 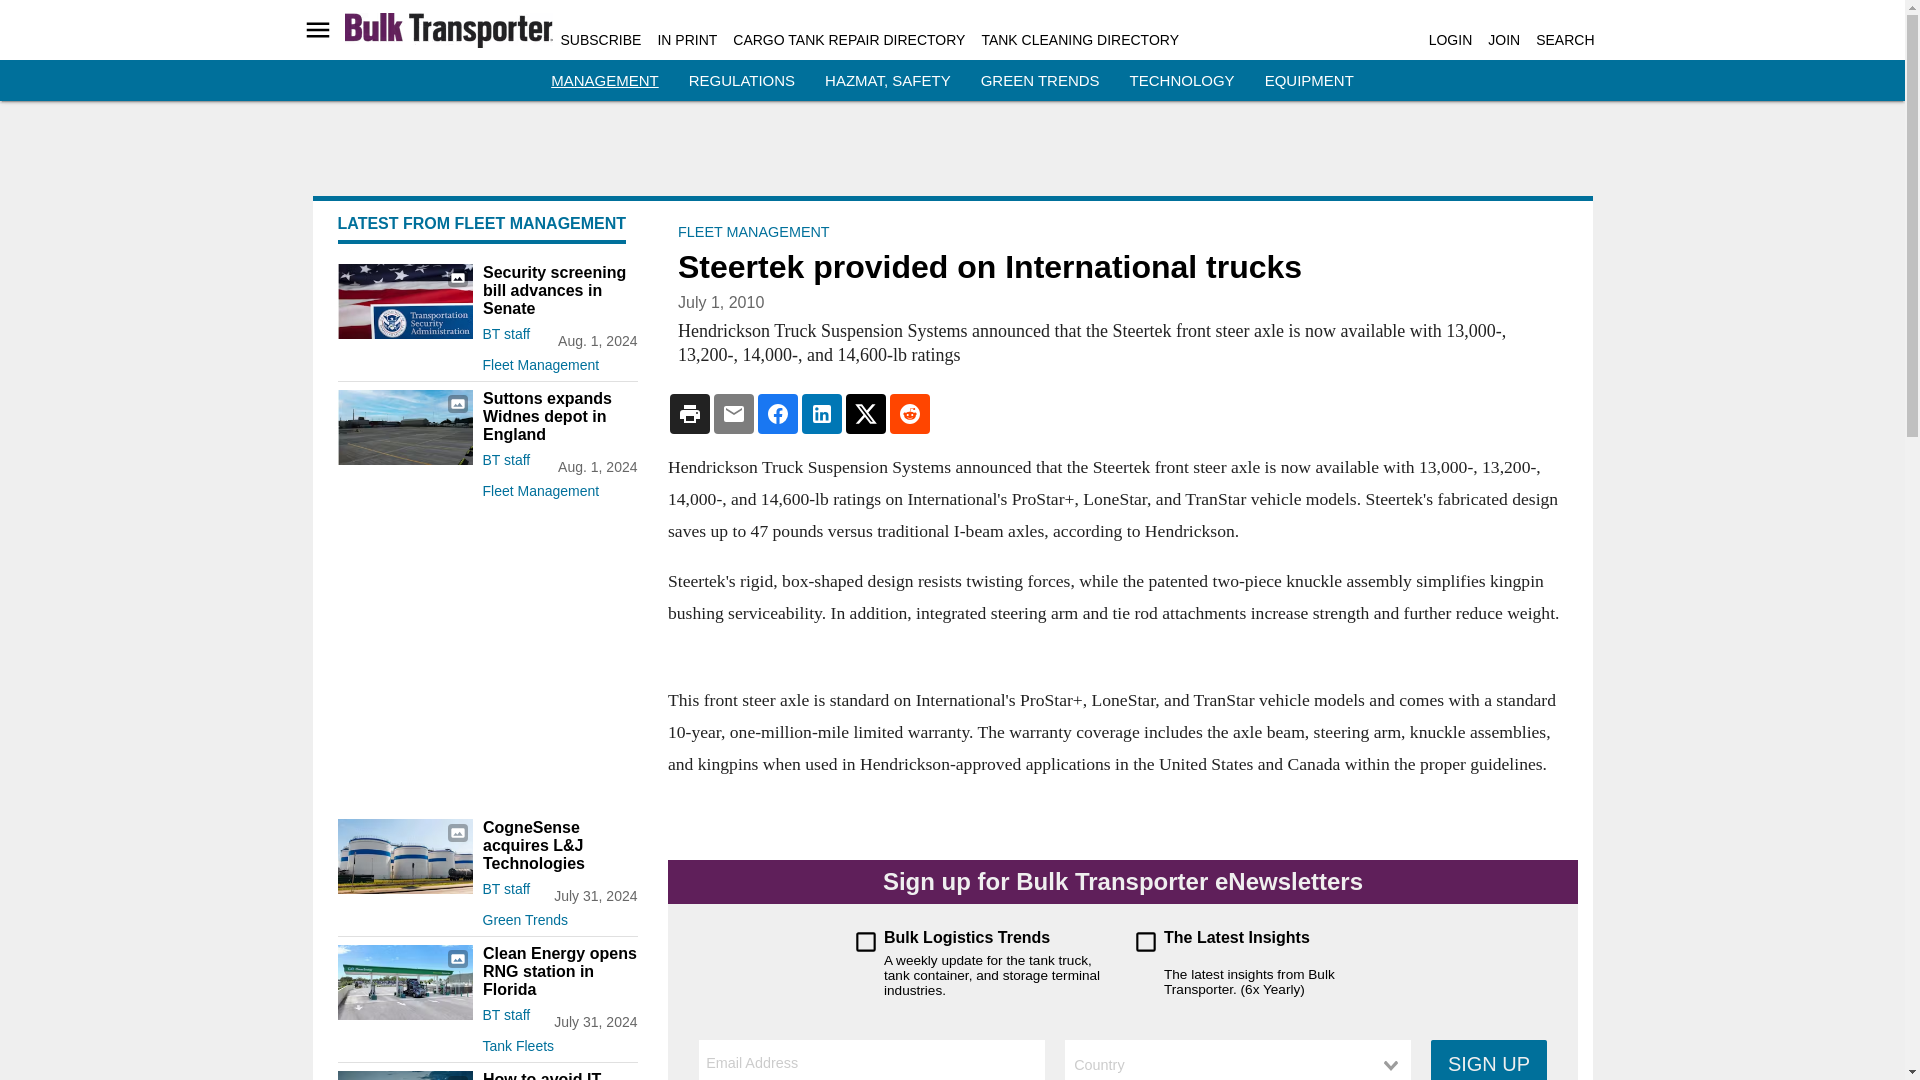 What do you see at coordinates (600, 40) in the screenshot?
I see `SUBSCRIBE` at bounding box center [600, 40].